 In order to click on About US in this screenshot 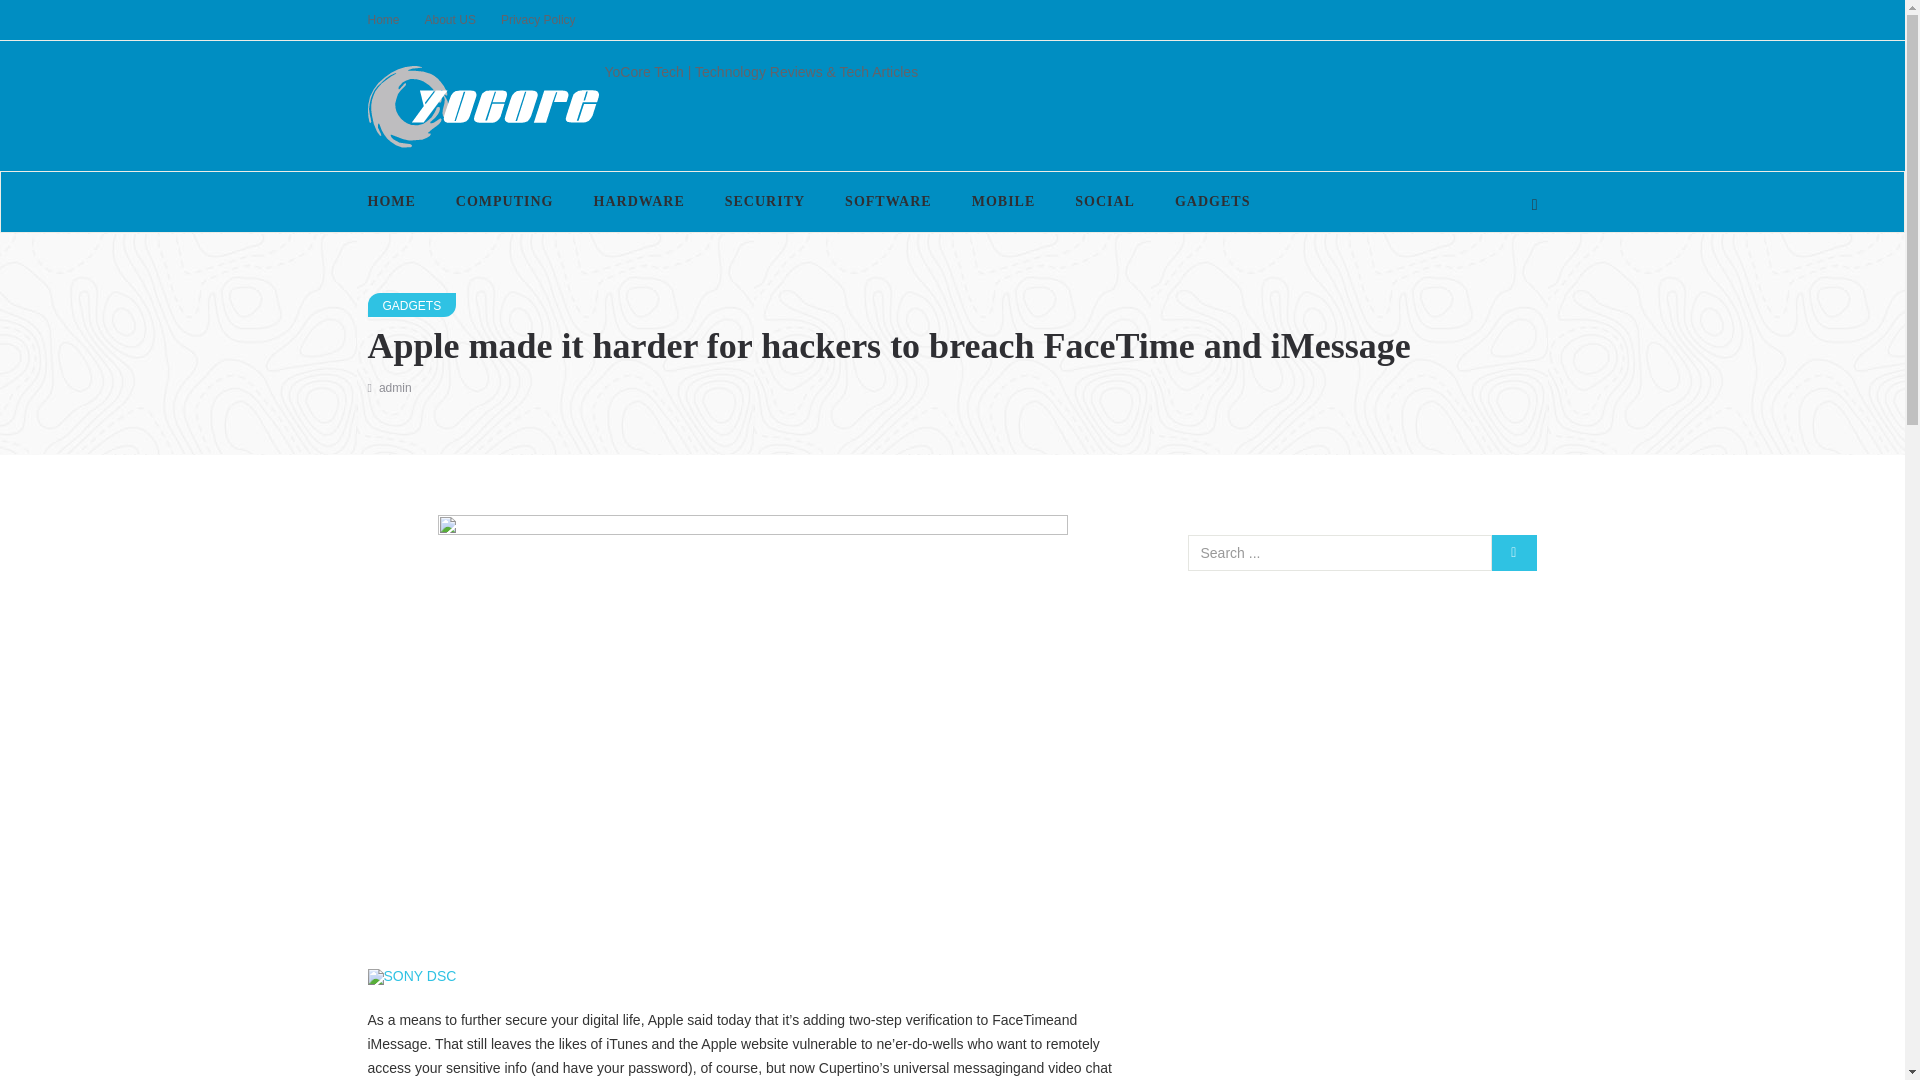, I will do `click(462, 20)`.